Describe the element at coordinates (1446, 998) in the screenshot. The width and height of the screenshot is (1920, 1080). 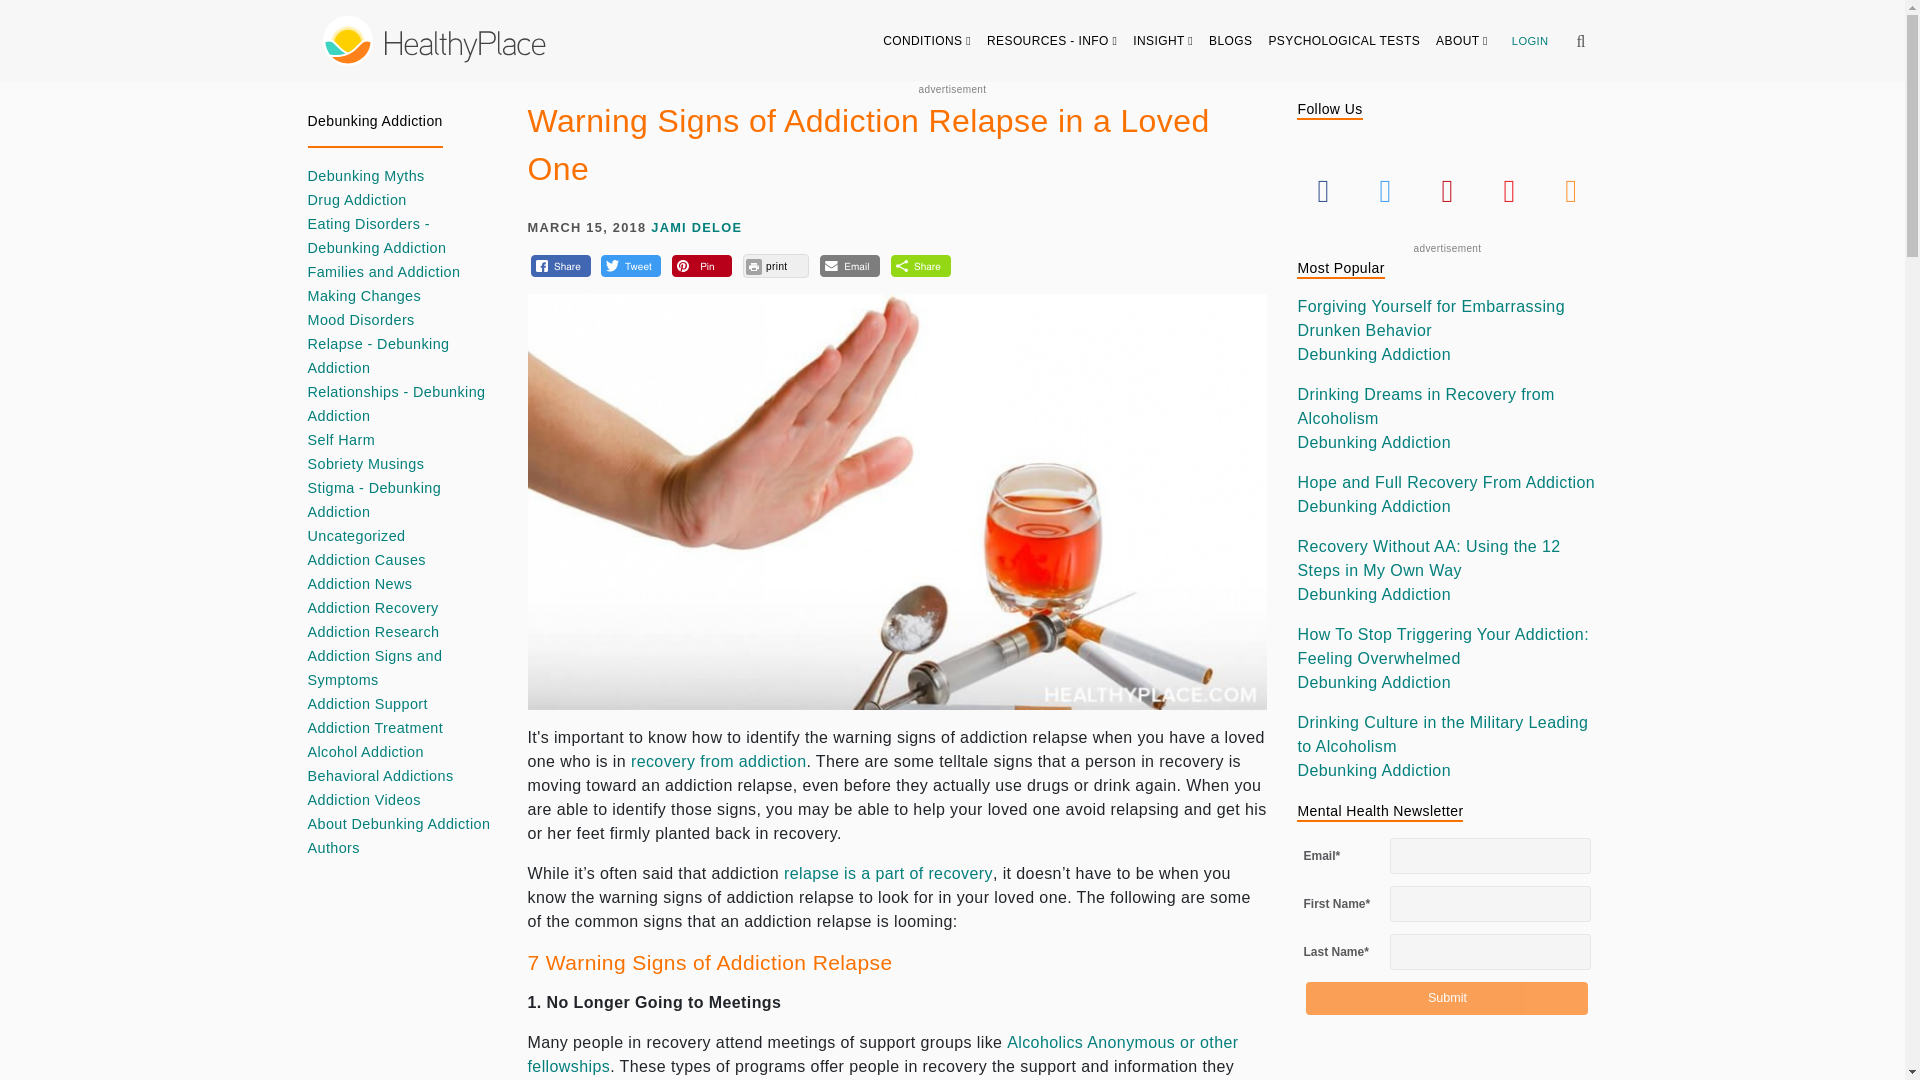
I see `Submit` at that location.